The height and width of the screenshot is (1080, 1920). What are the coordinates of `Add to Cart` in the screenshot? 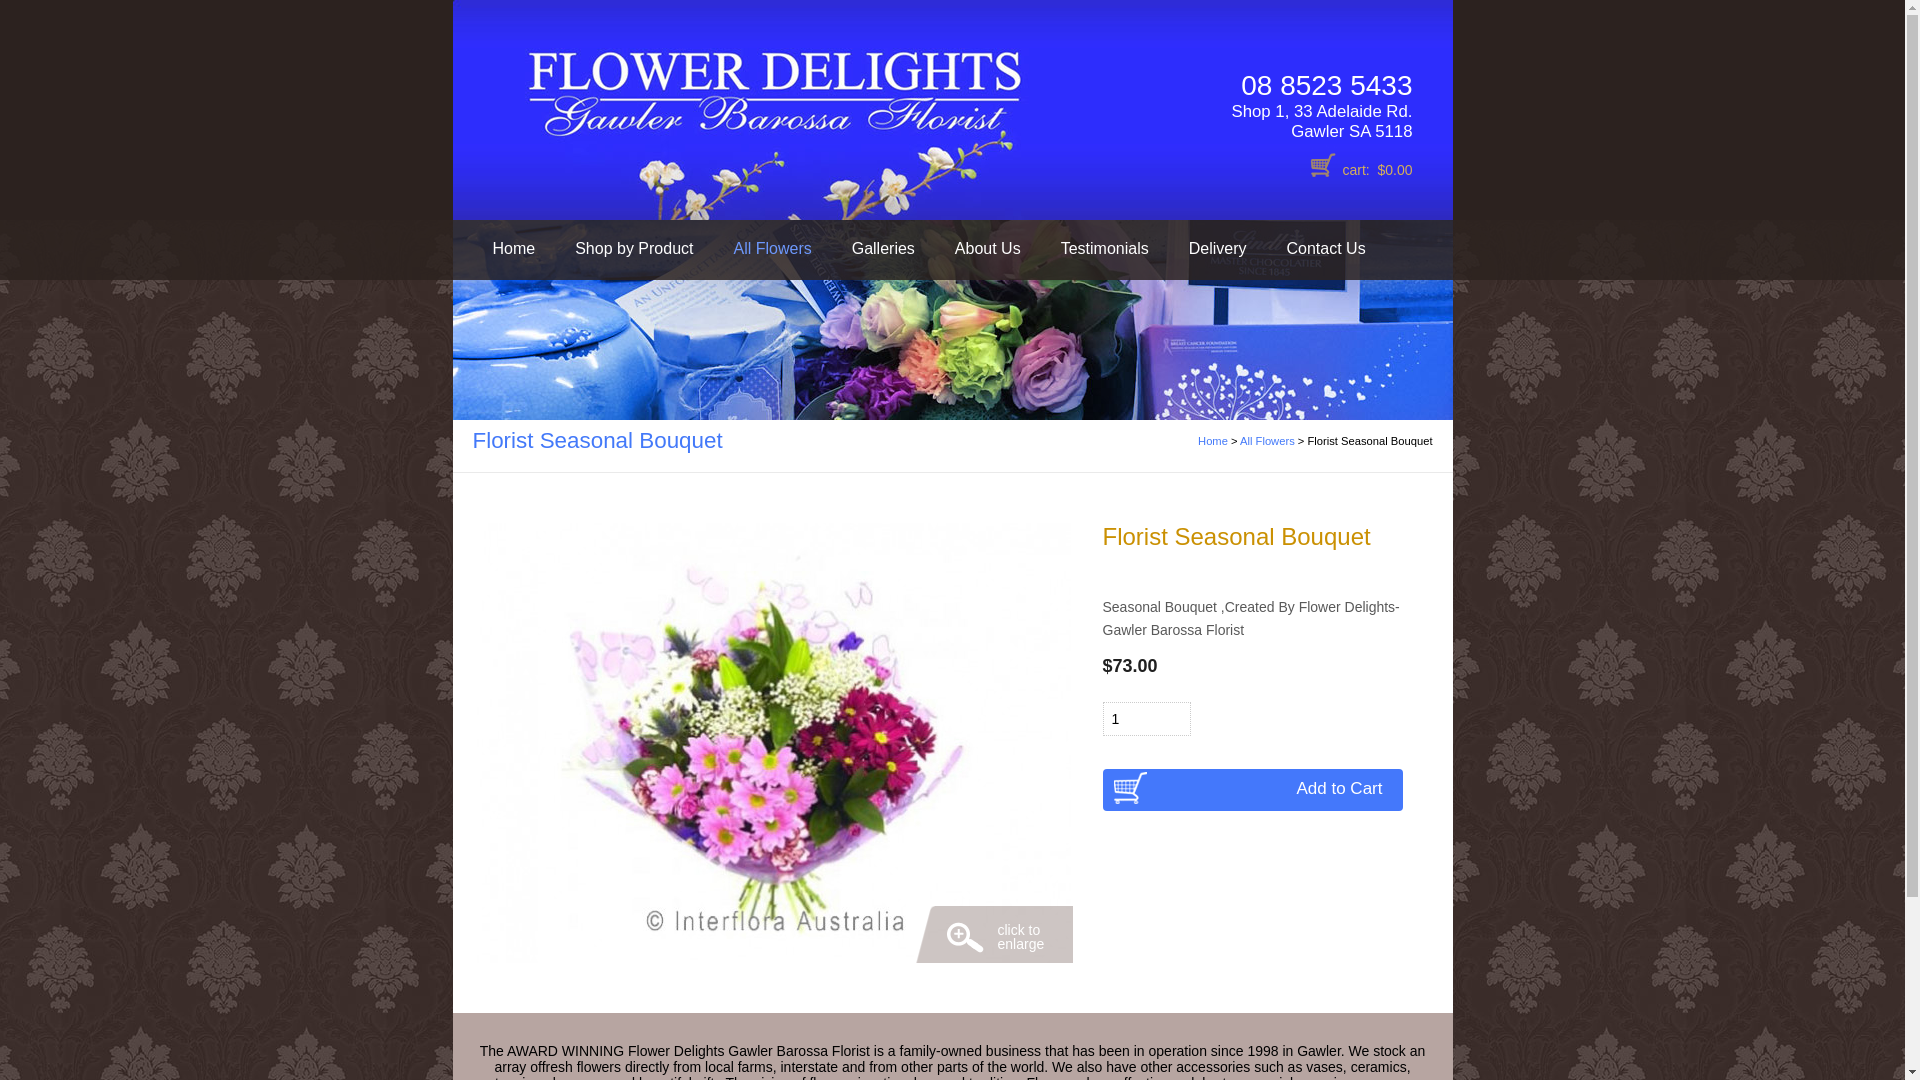 It's located at (1252, 790).